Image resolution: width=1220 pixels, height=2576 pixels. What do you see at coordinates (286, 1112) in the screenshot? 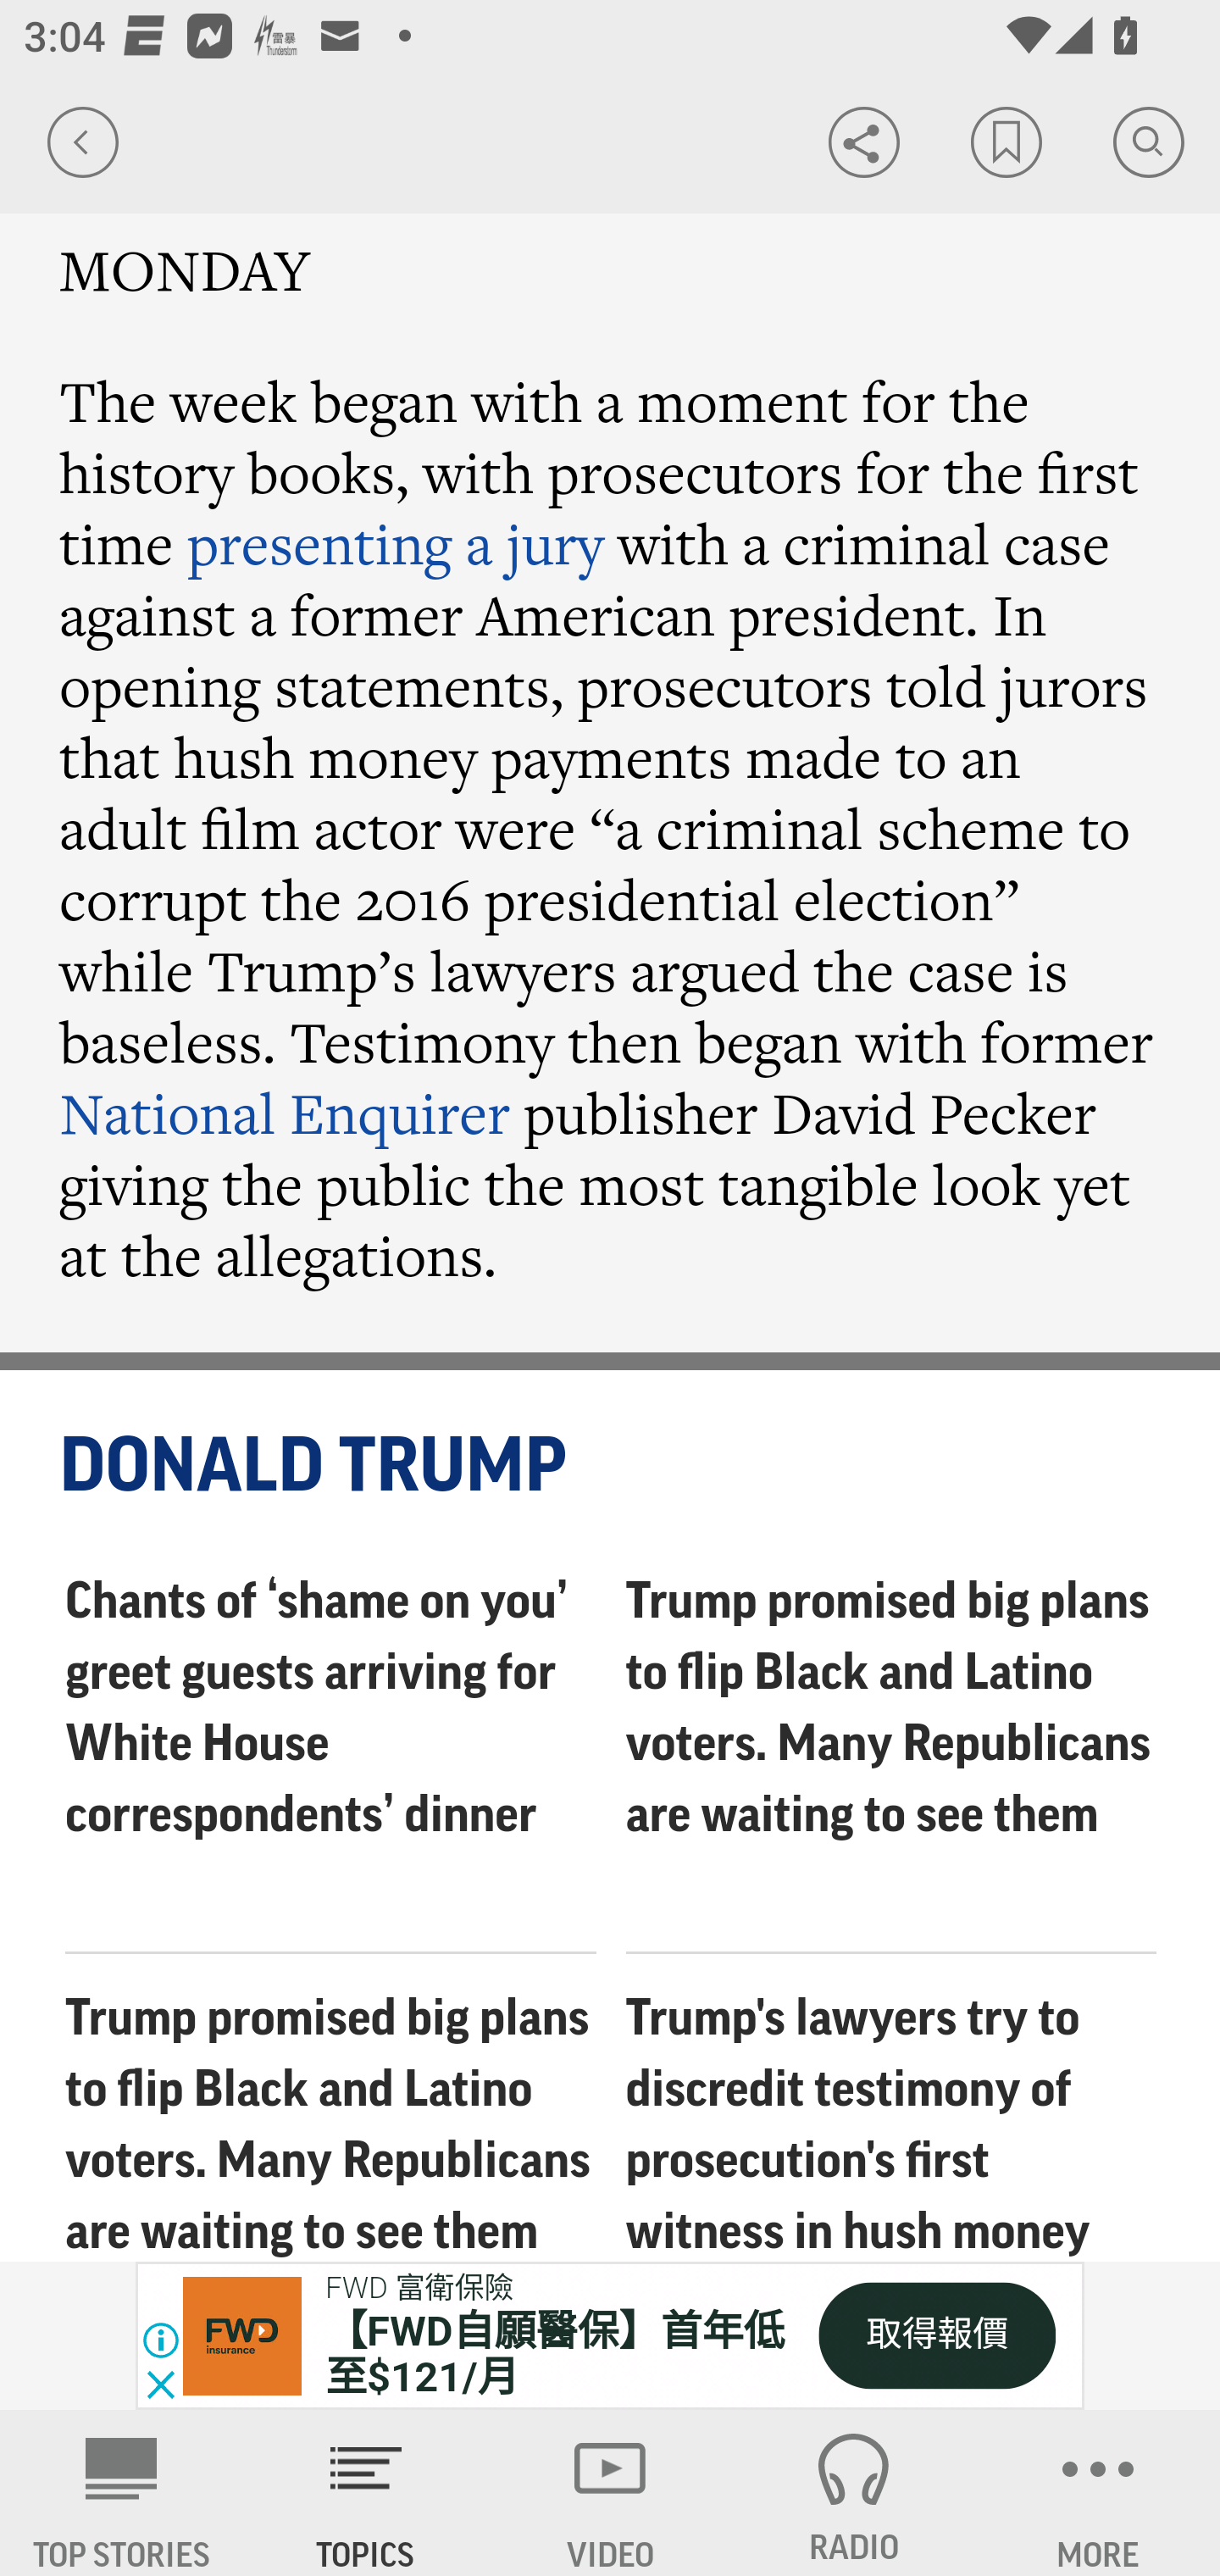
I see `National Enquirer` at bounding box center [286, 1112].